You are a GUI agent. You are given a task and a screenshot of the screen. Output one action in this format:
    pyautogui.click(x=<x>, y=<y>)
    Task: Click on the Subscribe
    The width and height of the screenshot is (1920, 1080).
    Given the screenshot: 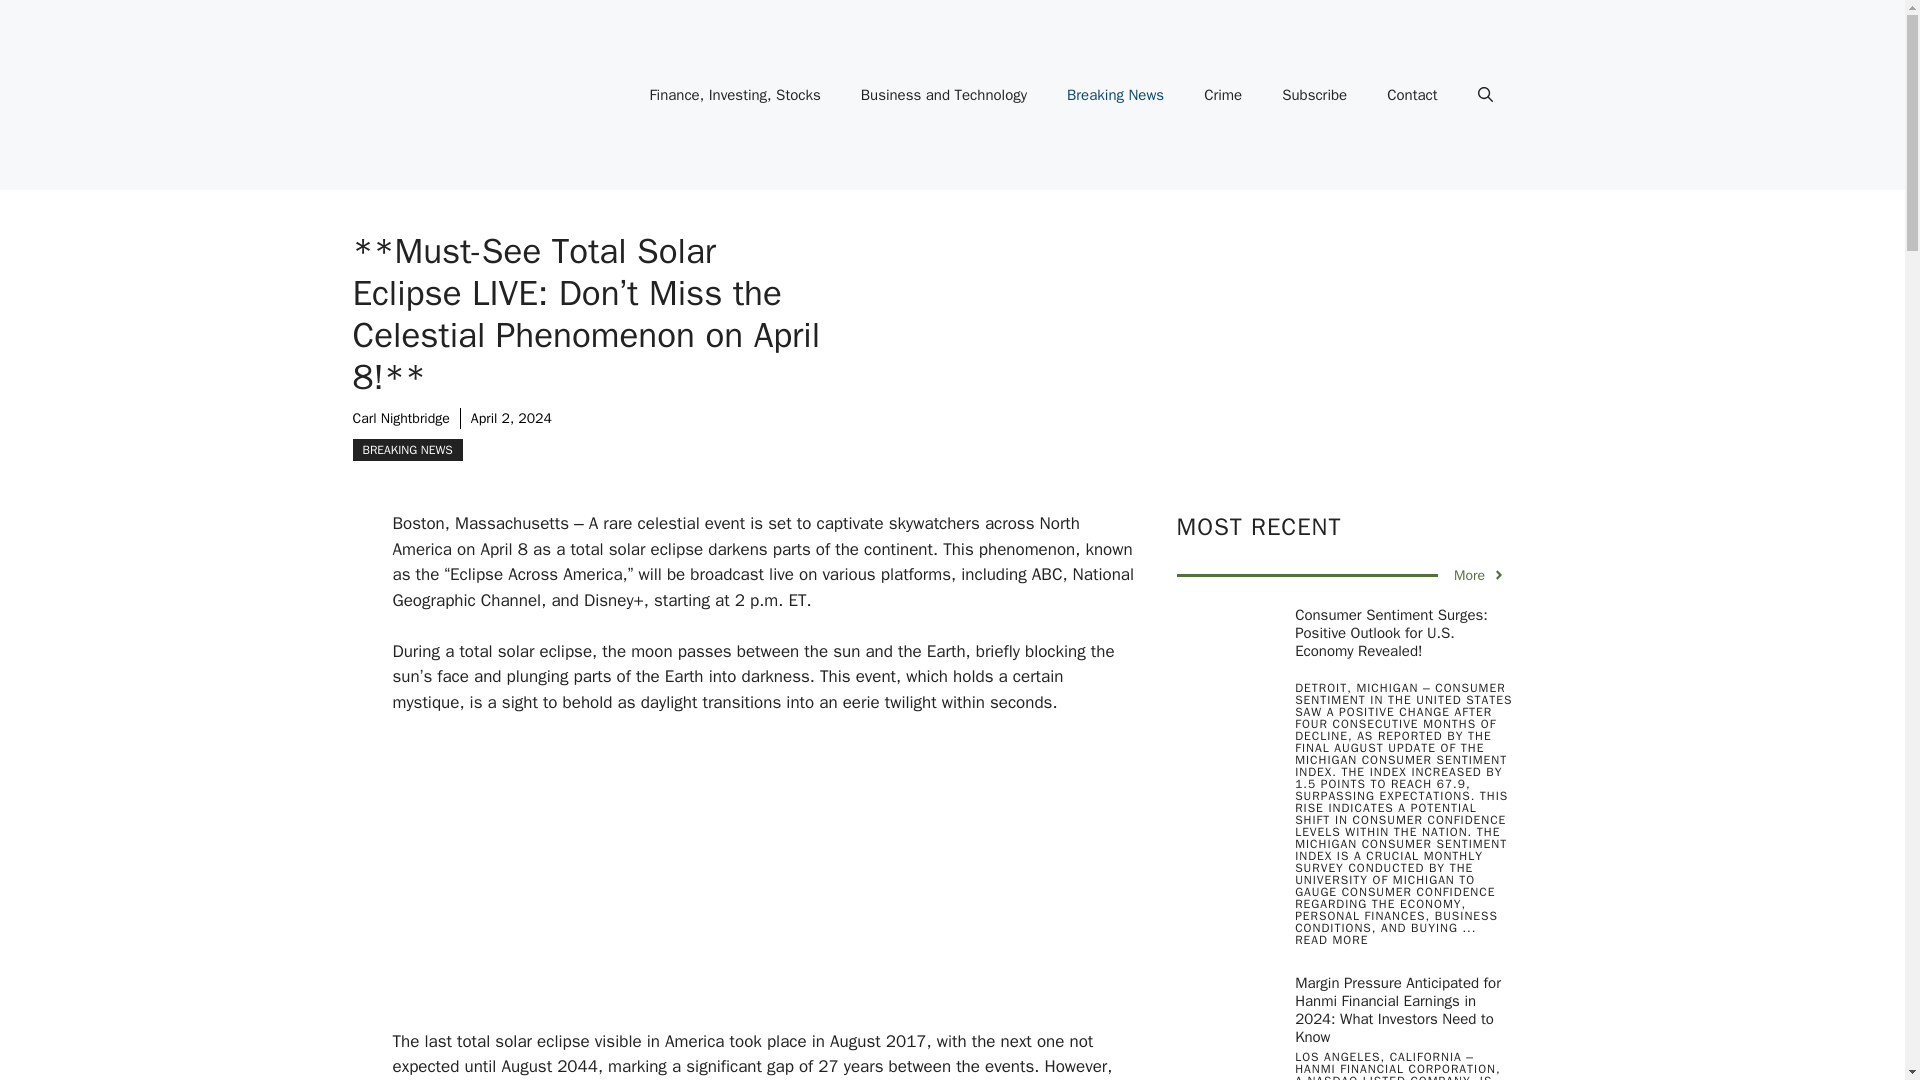 What is the action you would take?
    pyautogui.click(x=1314, y=94)
    